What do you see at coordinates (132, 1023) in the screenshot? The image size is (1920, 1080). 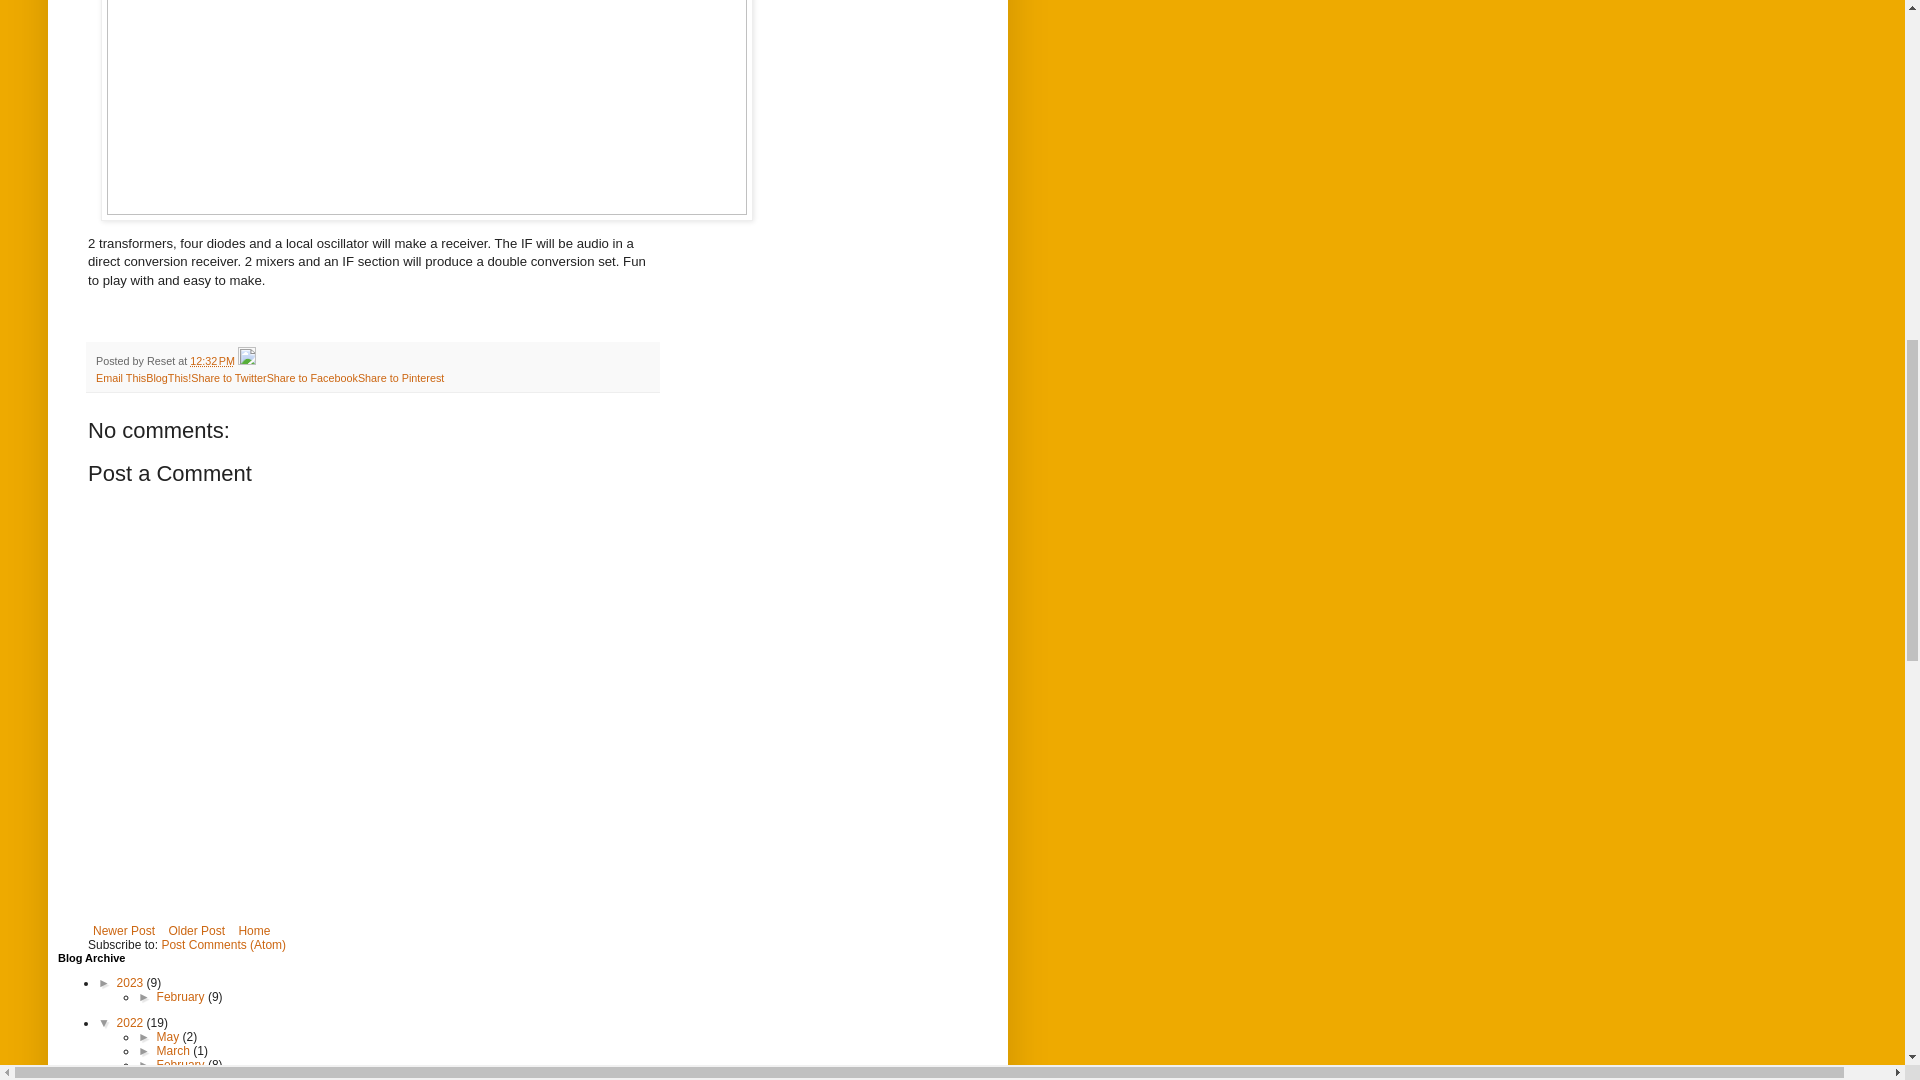 I see `2022` at bounding box center [132, 1023].